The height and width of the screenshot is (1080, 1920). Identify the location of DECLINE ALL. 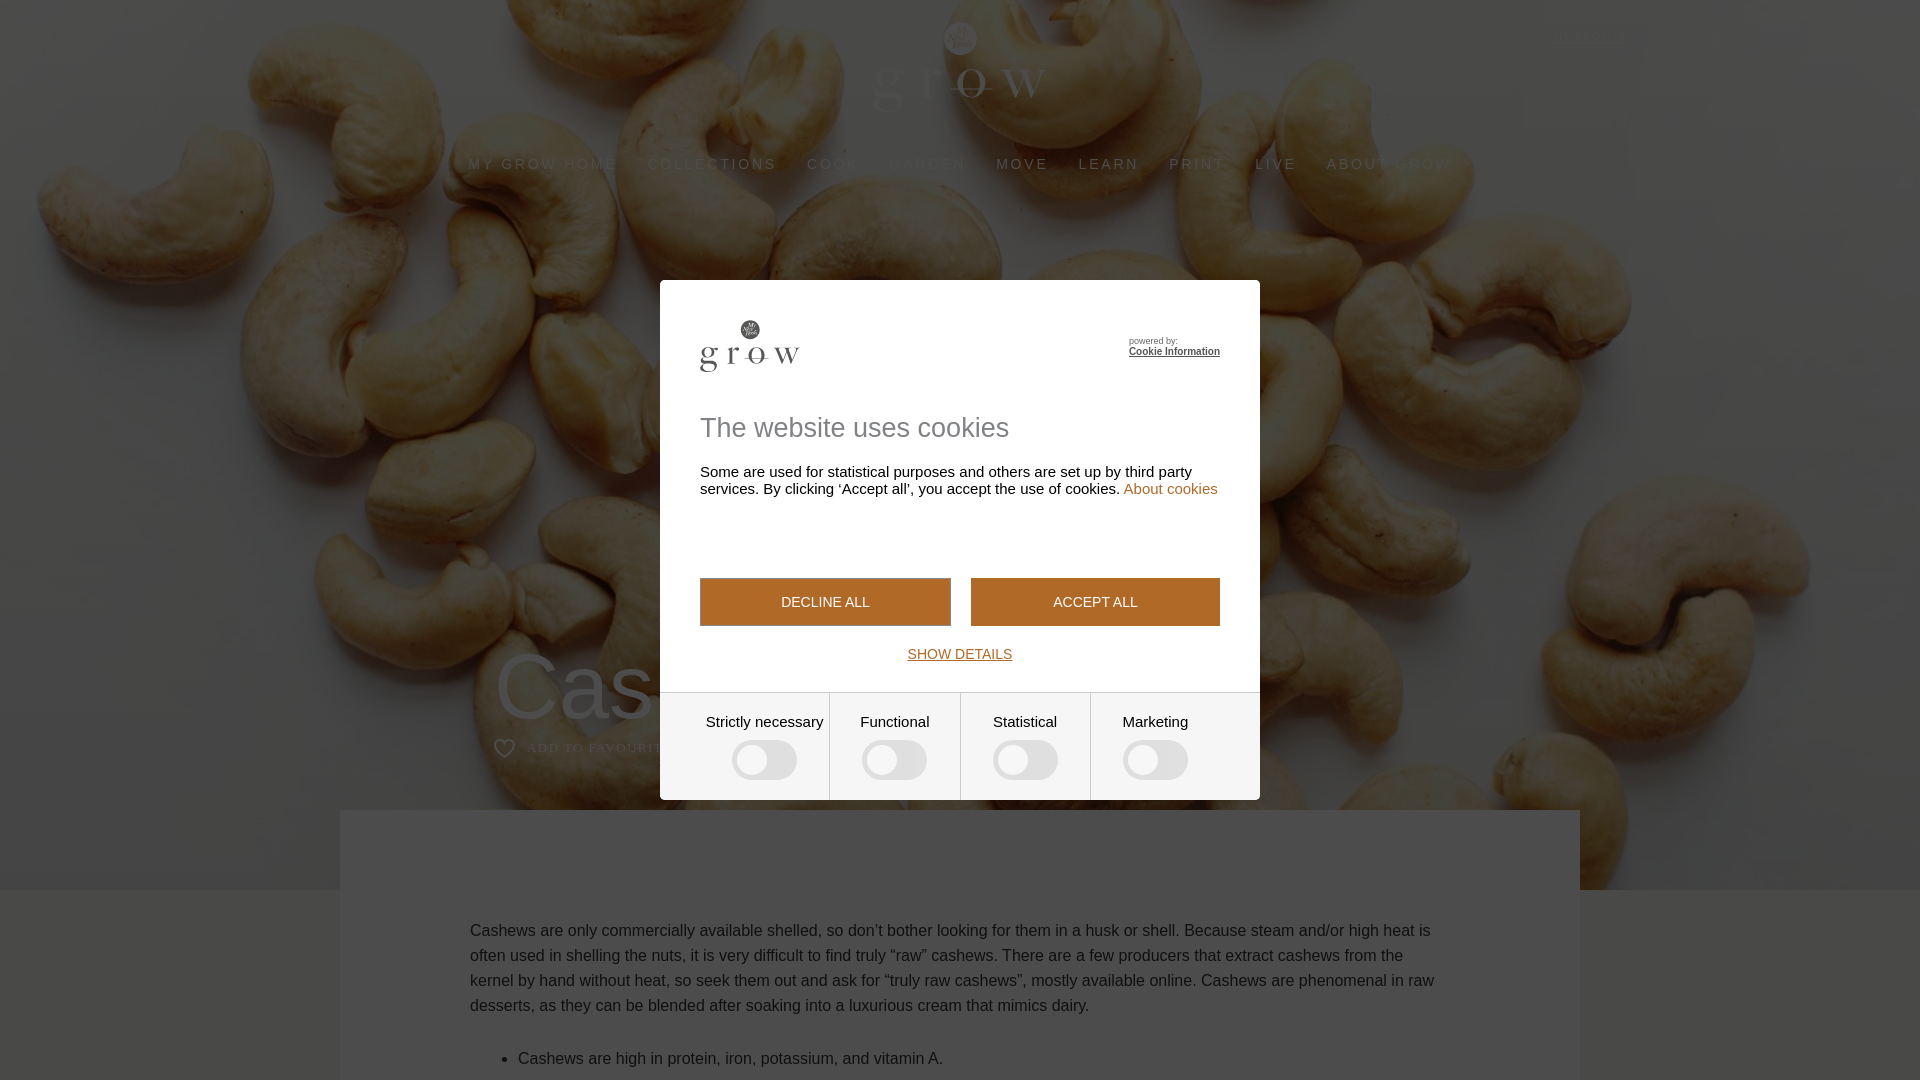
(825, 602).